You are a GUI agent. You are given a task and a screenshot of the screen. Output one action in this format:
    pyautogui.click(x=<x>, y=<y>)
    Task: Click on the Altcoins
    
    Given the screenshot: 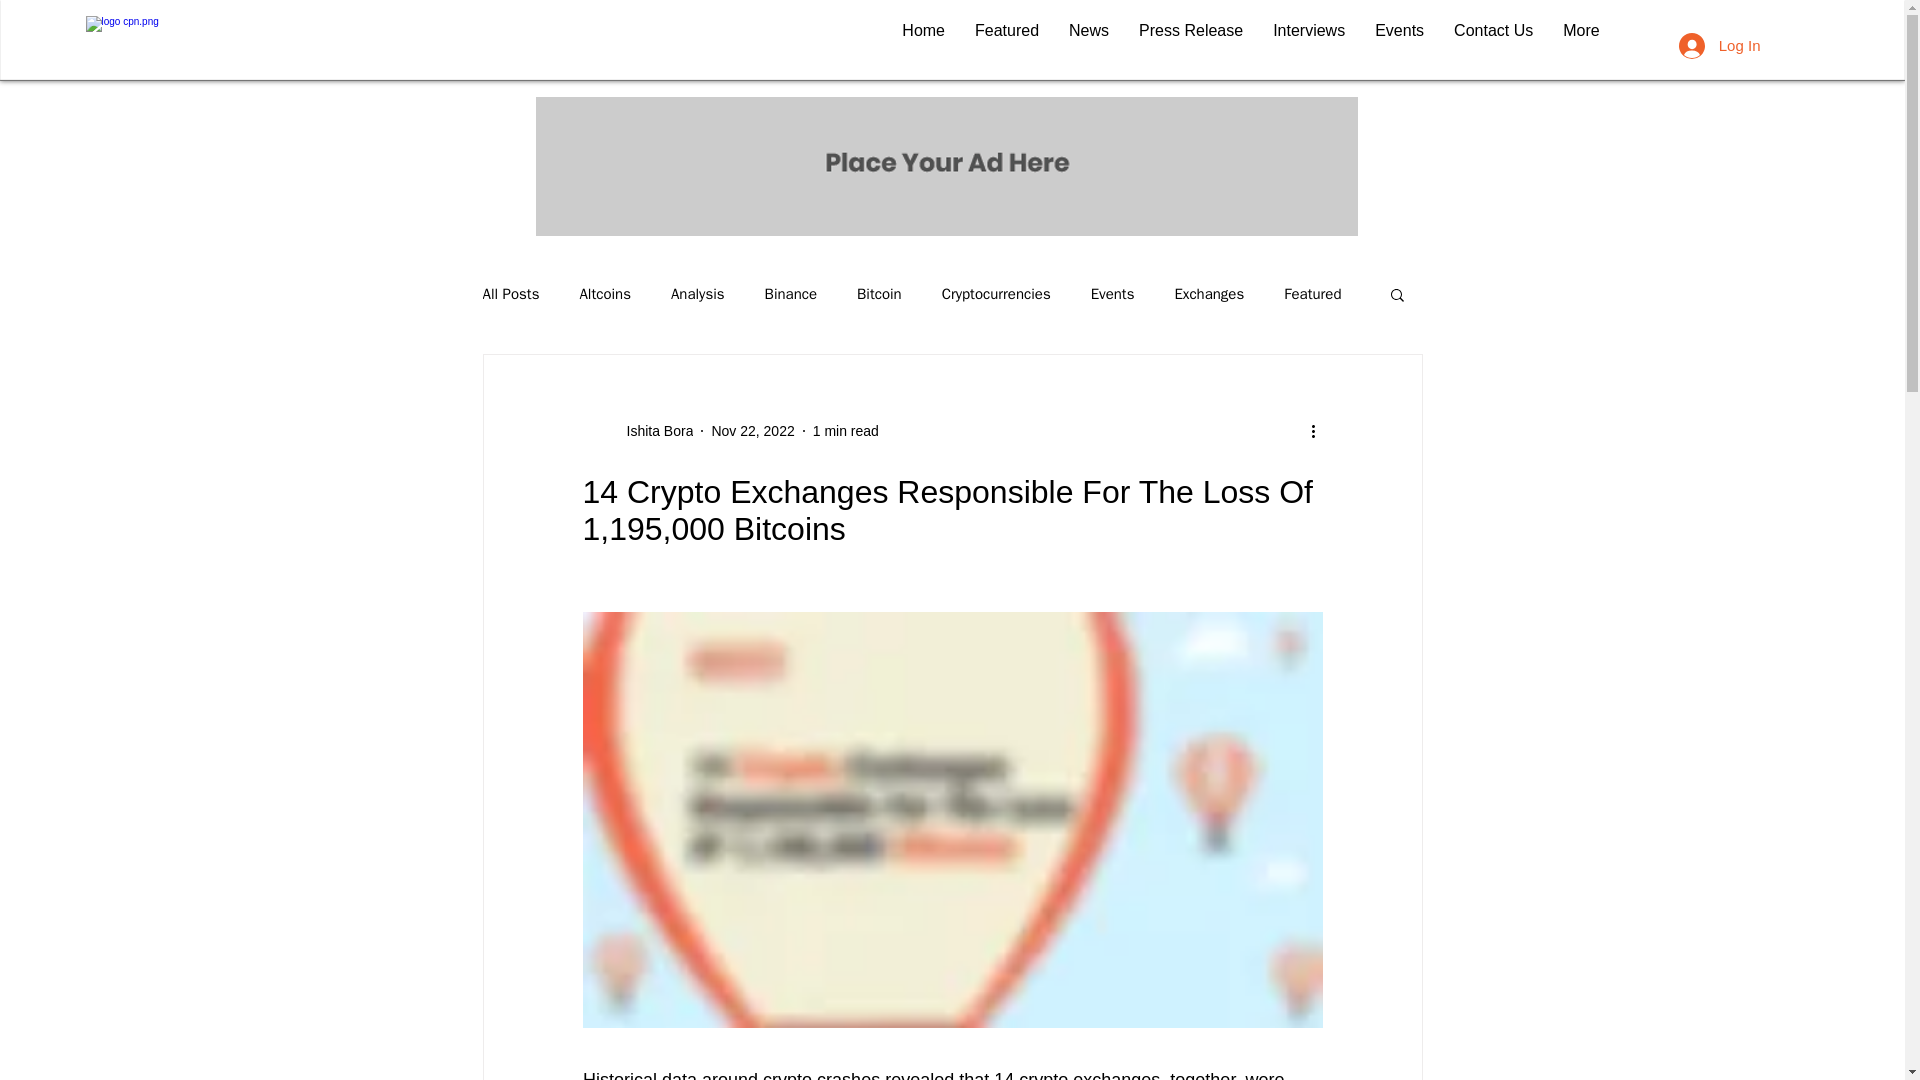 What is the action you would take?
    pyautogui.click(x=605, y=294)
    